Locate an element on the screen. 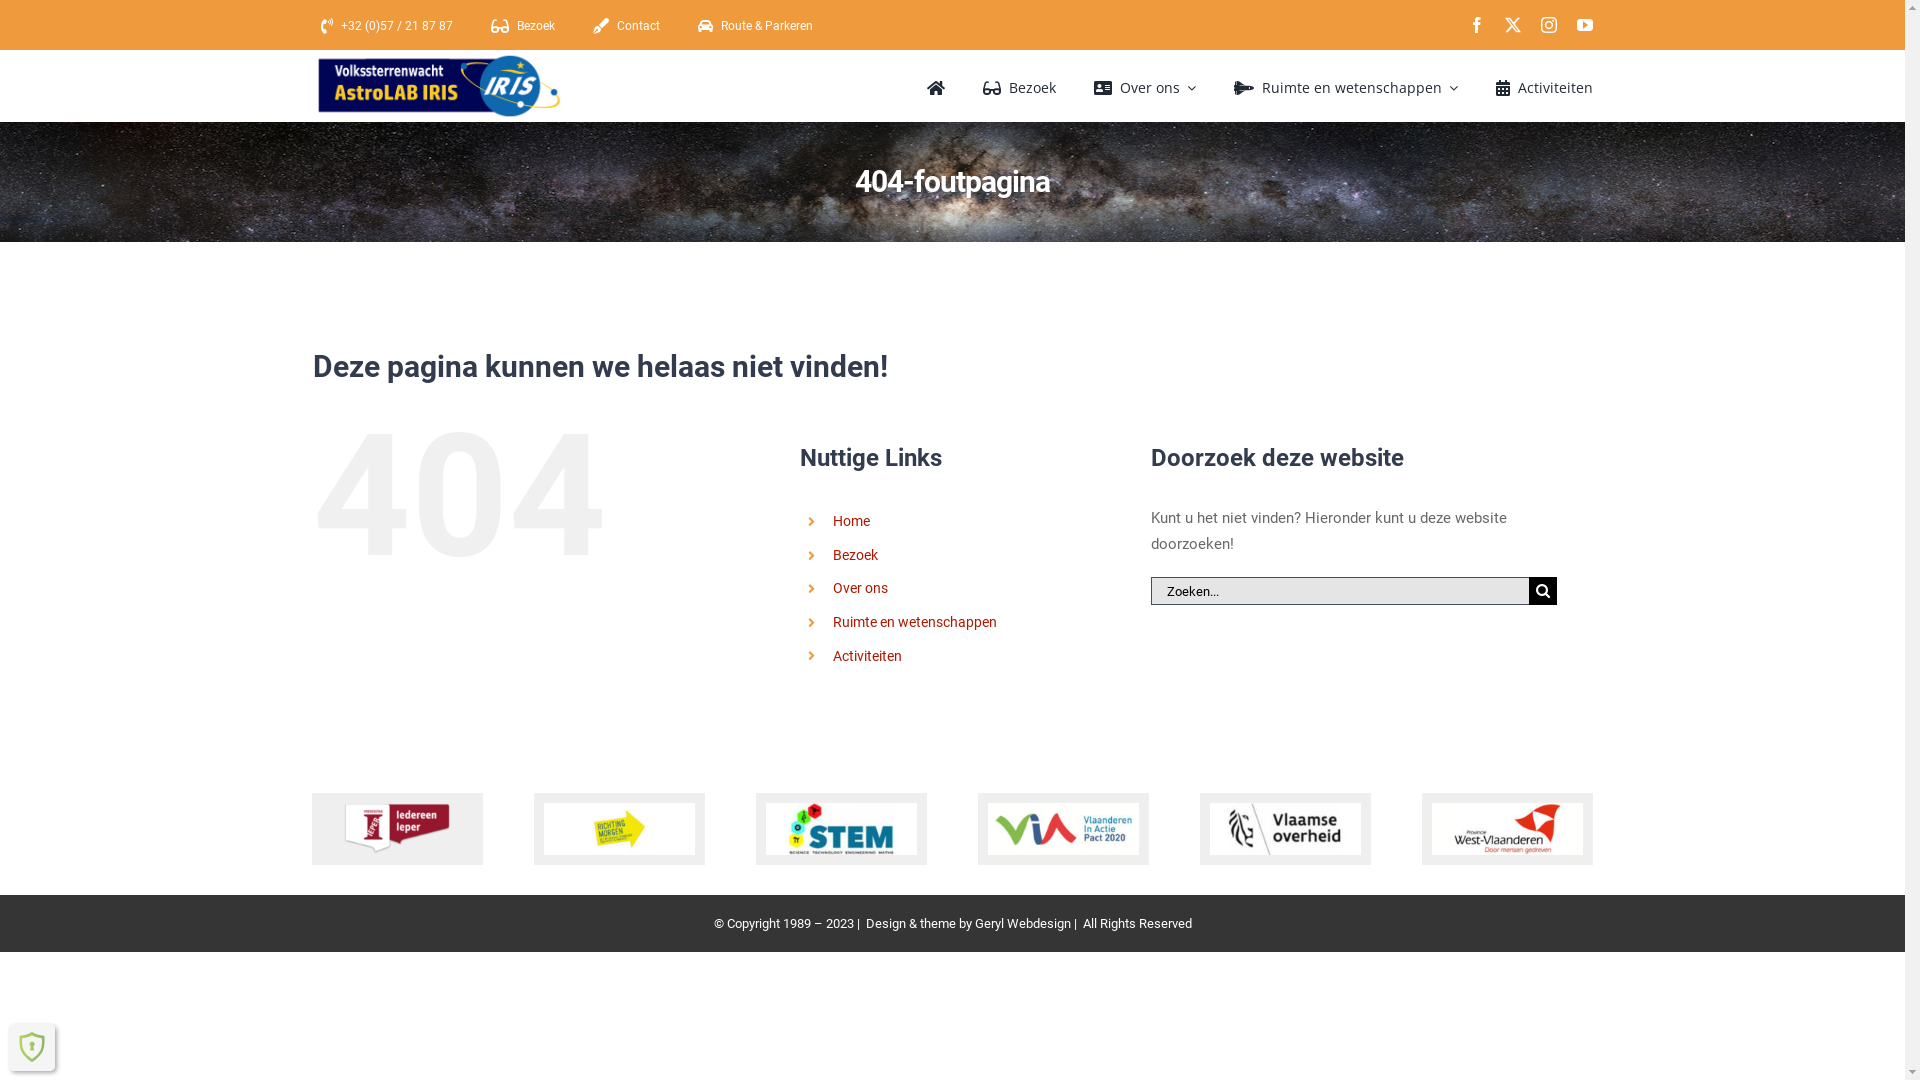  +32 (0)57 / 21 87 87 is located at coordinates (390, 26).